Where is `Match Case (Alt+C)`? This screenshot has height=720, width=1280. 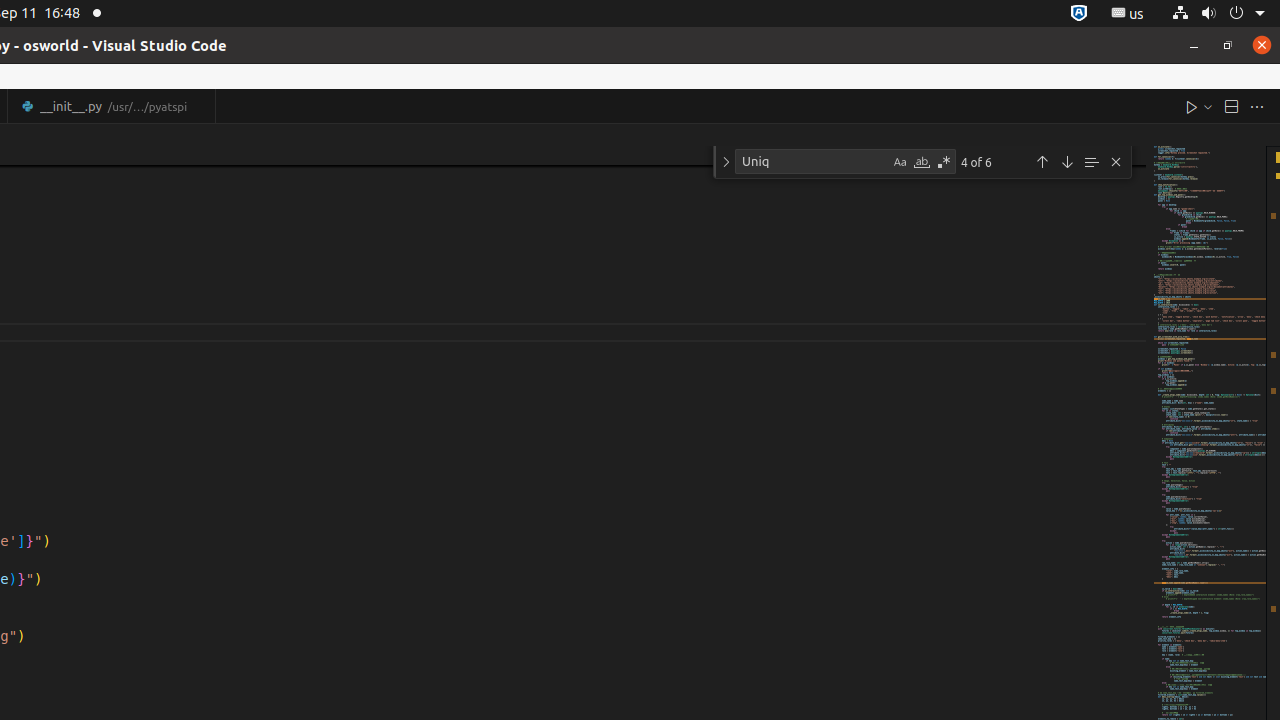 Match Case (Alt+C) is located at coordinates (900, 162).